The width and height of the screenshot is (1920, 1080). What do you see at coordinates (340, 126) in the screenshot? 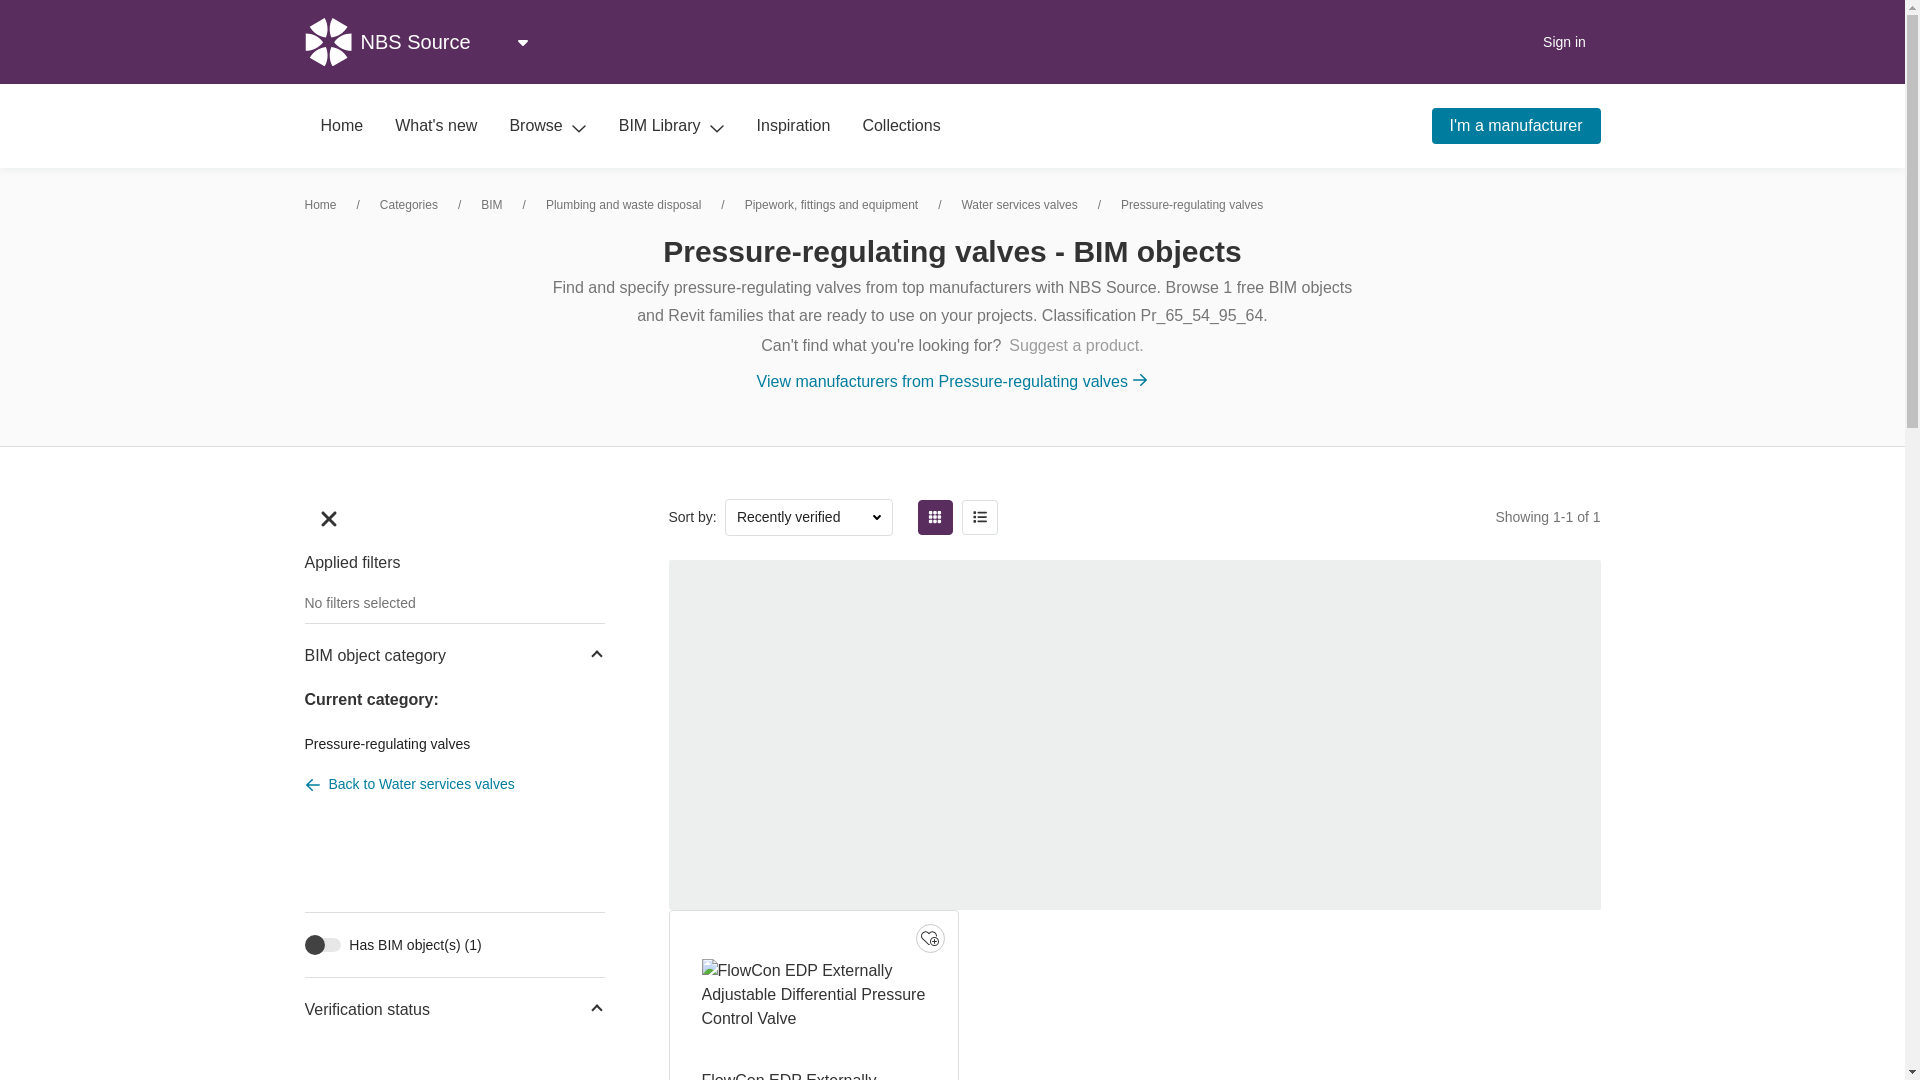
I see `Home` at bounding box center [340, 126].